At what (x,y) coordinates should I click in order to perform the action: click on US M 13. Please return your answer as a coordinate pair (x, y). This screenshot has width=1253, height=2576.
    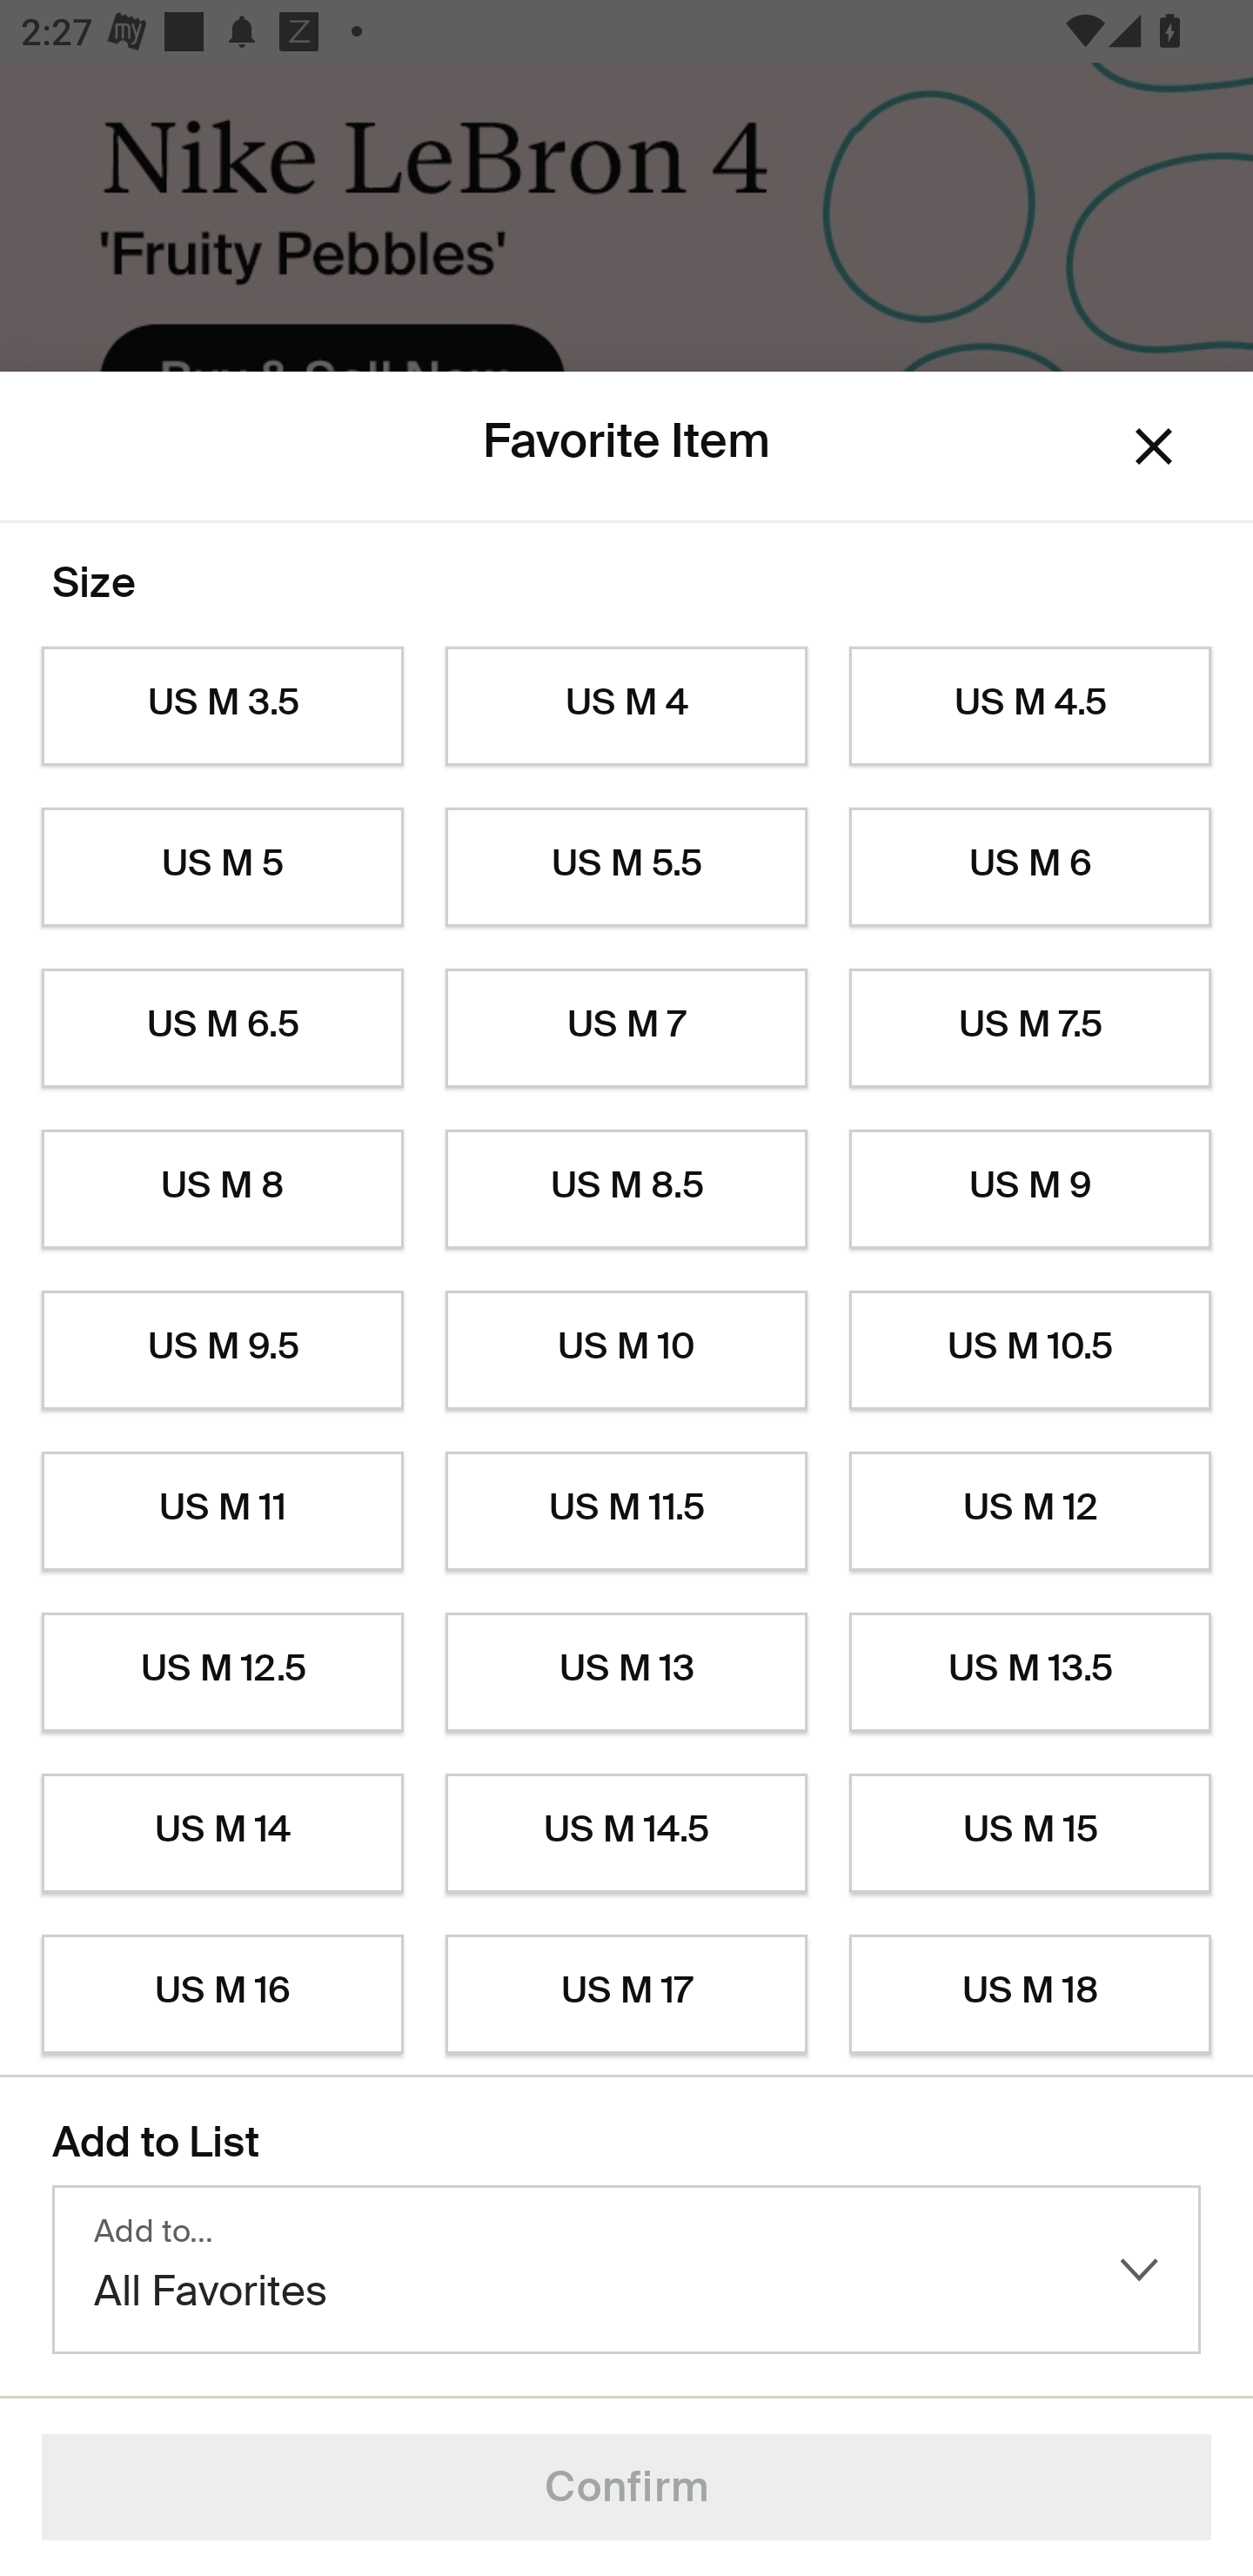
    Looking at the image, I should click on (626, 1673).